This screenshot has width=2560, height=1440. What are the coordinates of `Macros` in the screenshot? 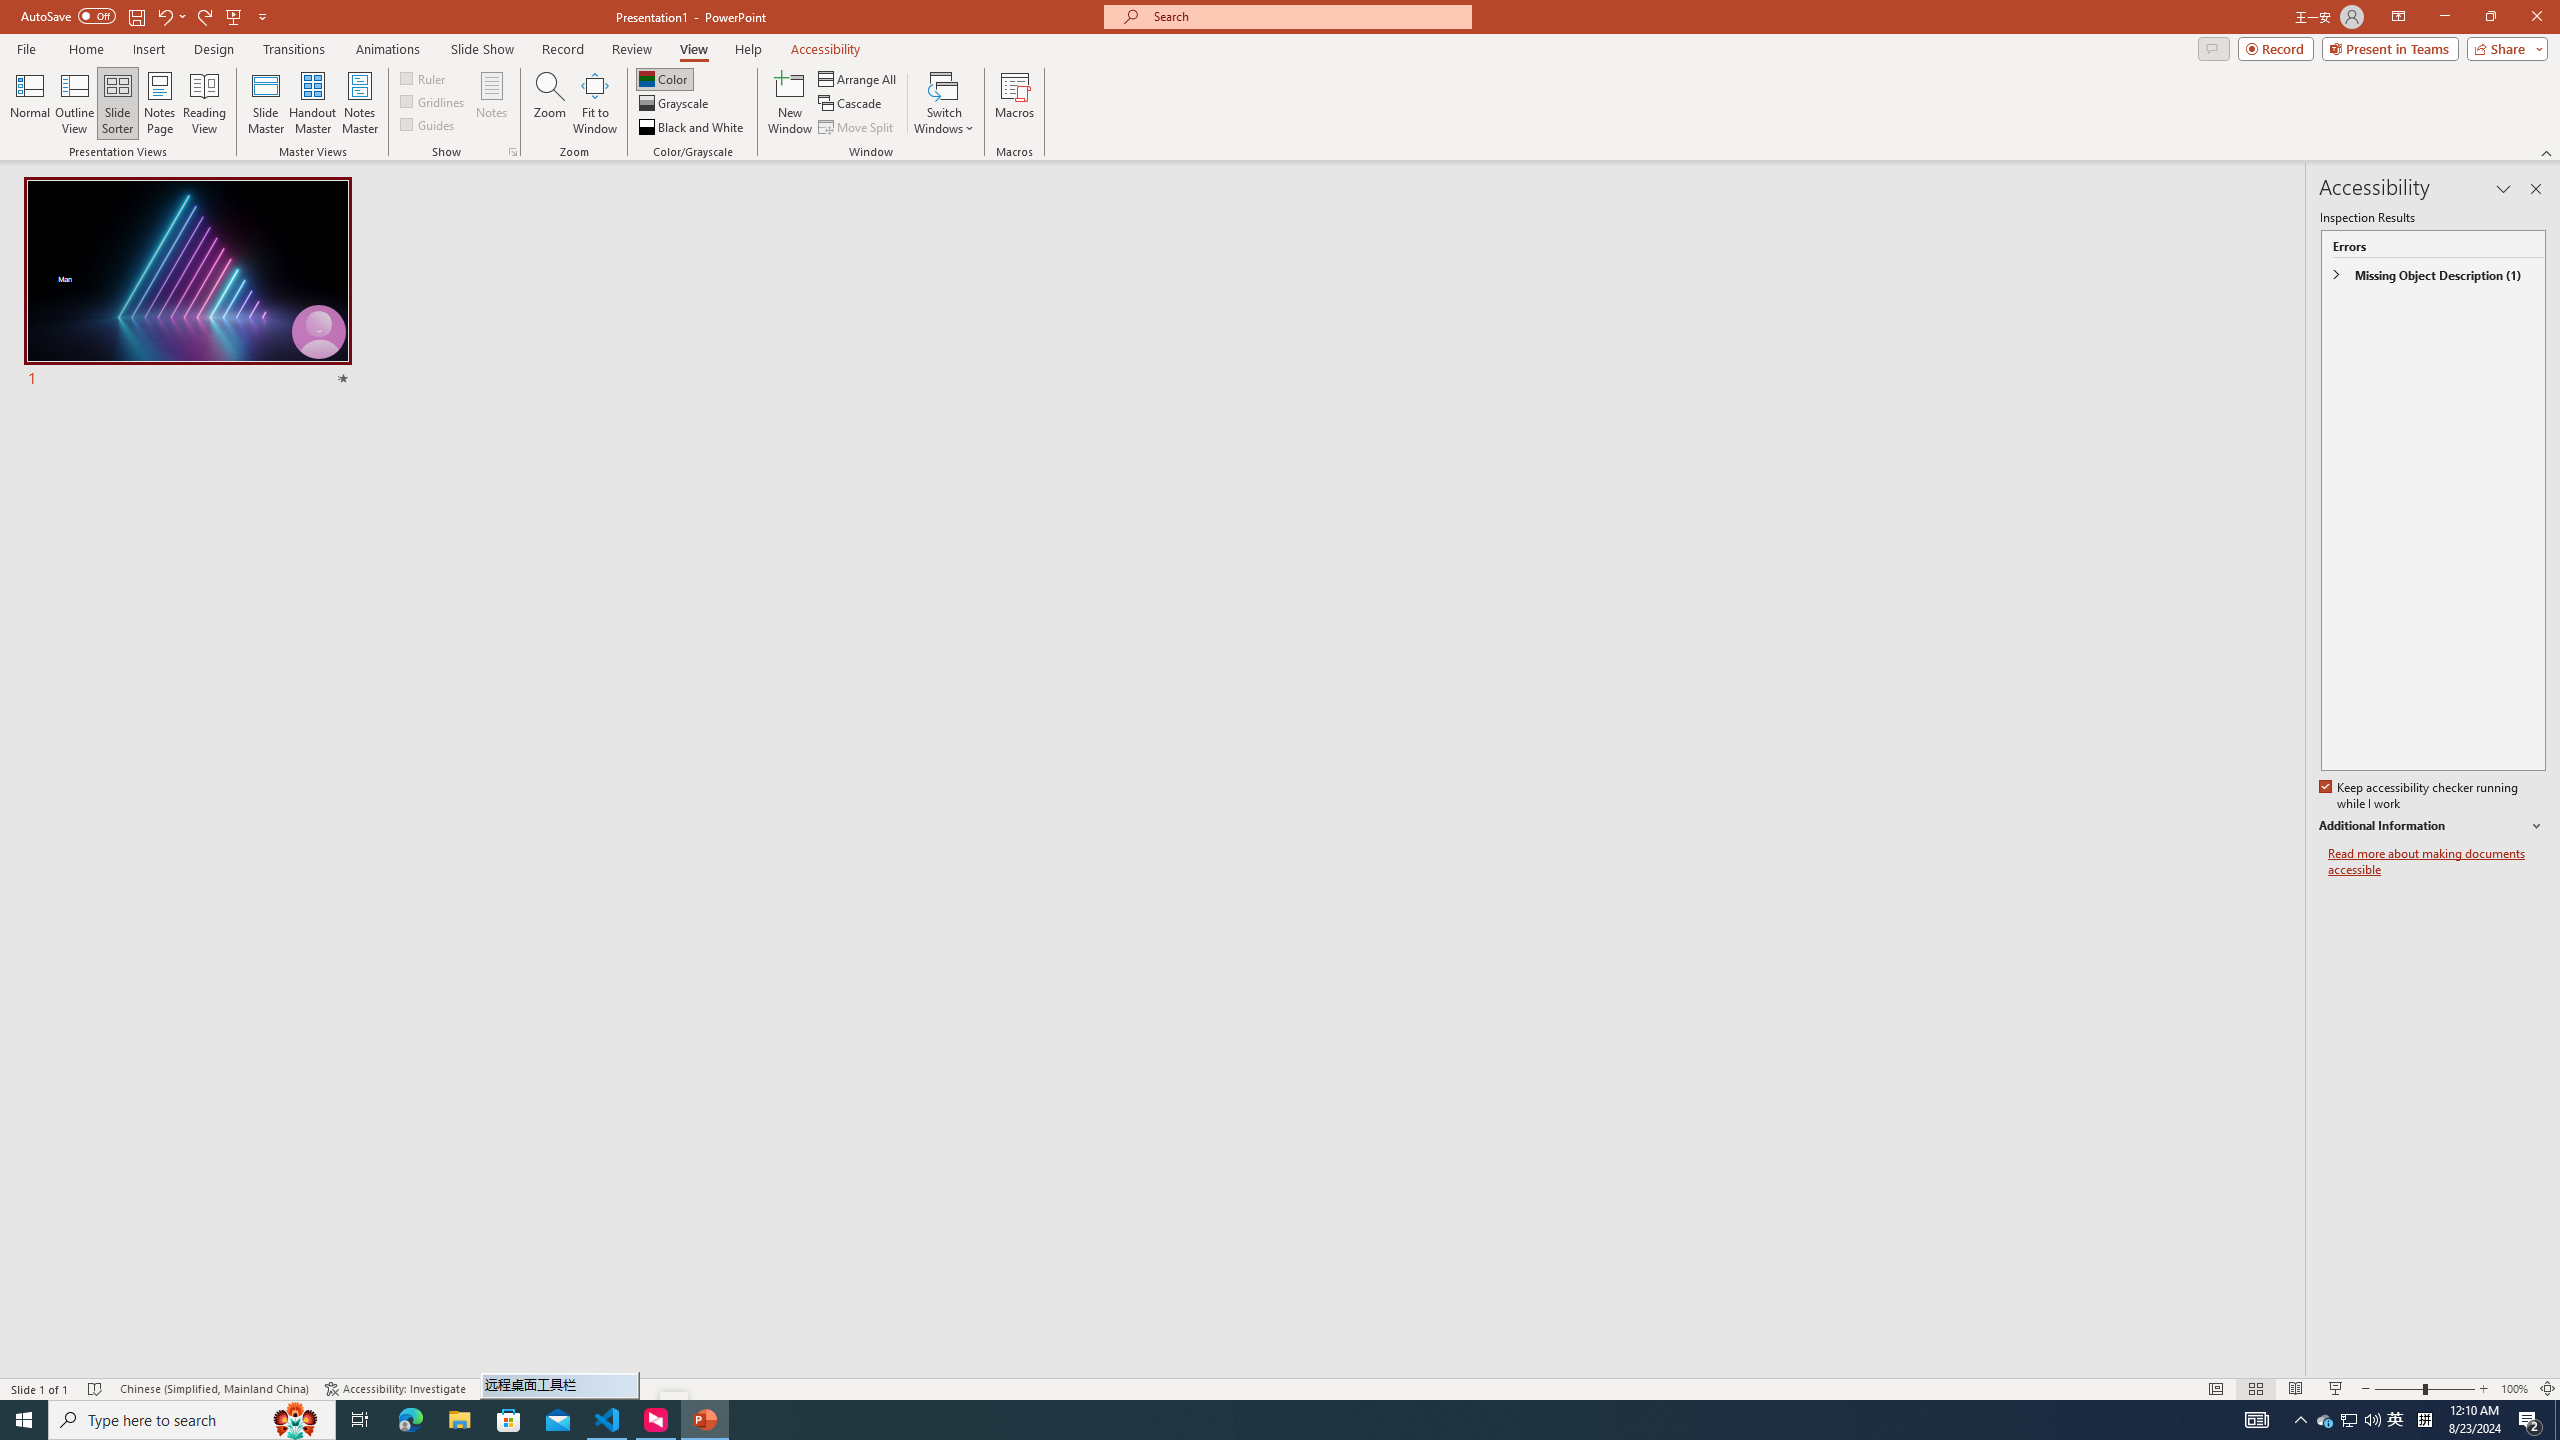 It's located at (1014, 103).